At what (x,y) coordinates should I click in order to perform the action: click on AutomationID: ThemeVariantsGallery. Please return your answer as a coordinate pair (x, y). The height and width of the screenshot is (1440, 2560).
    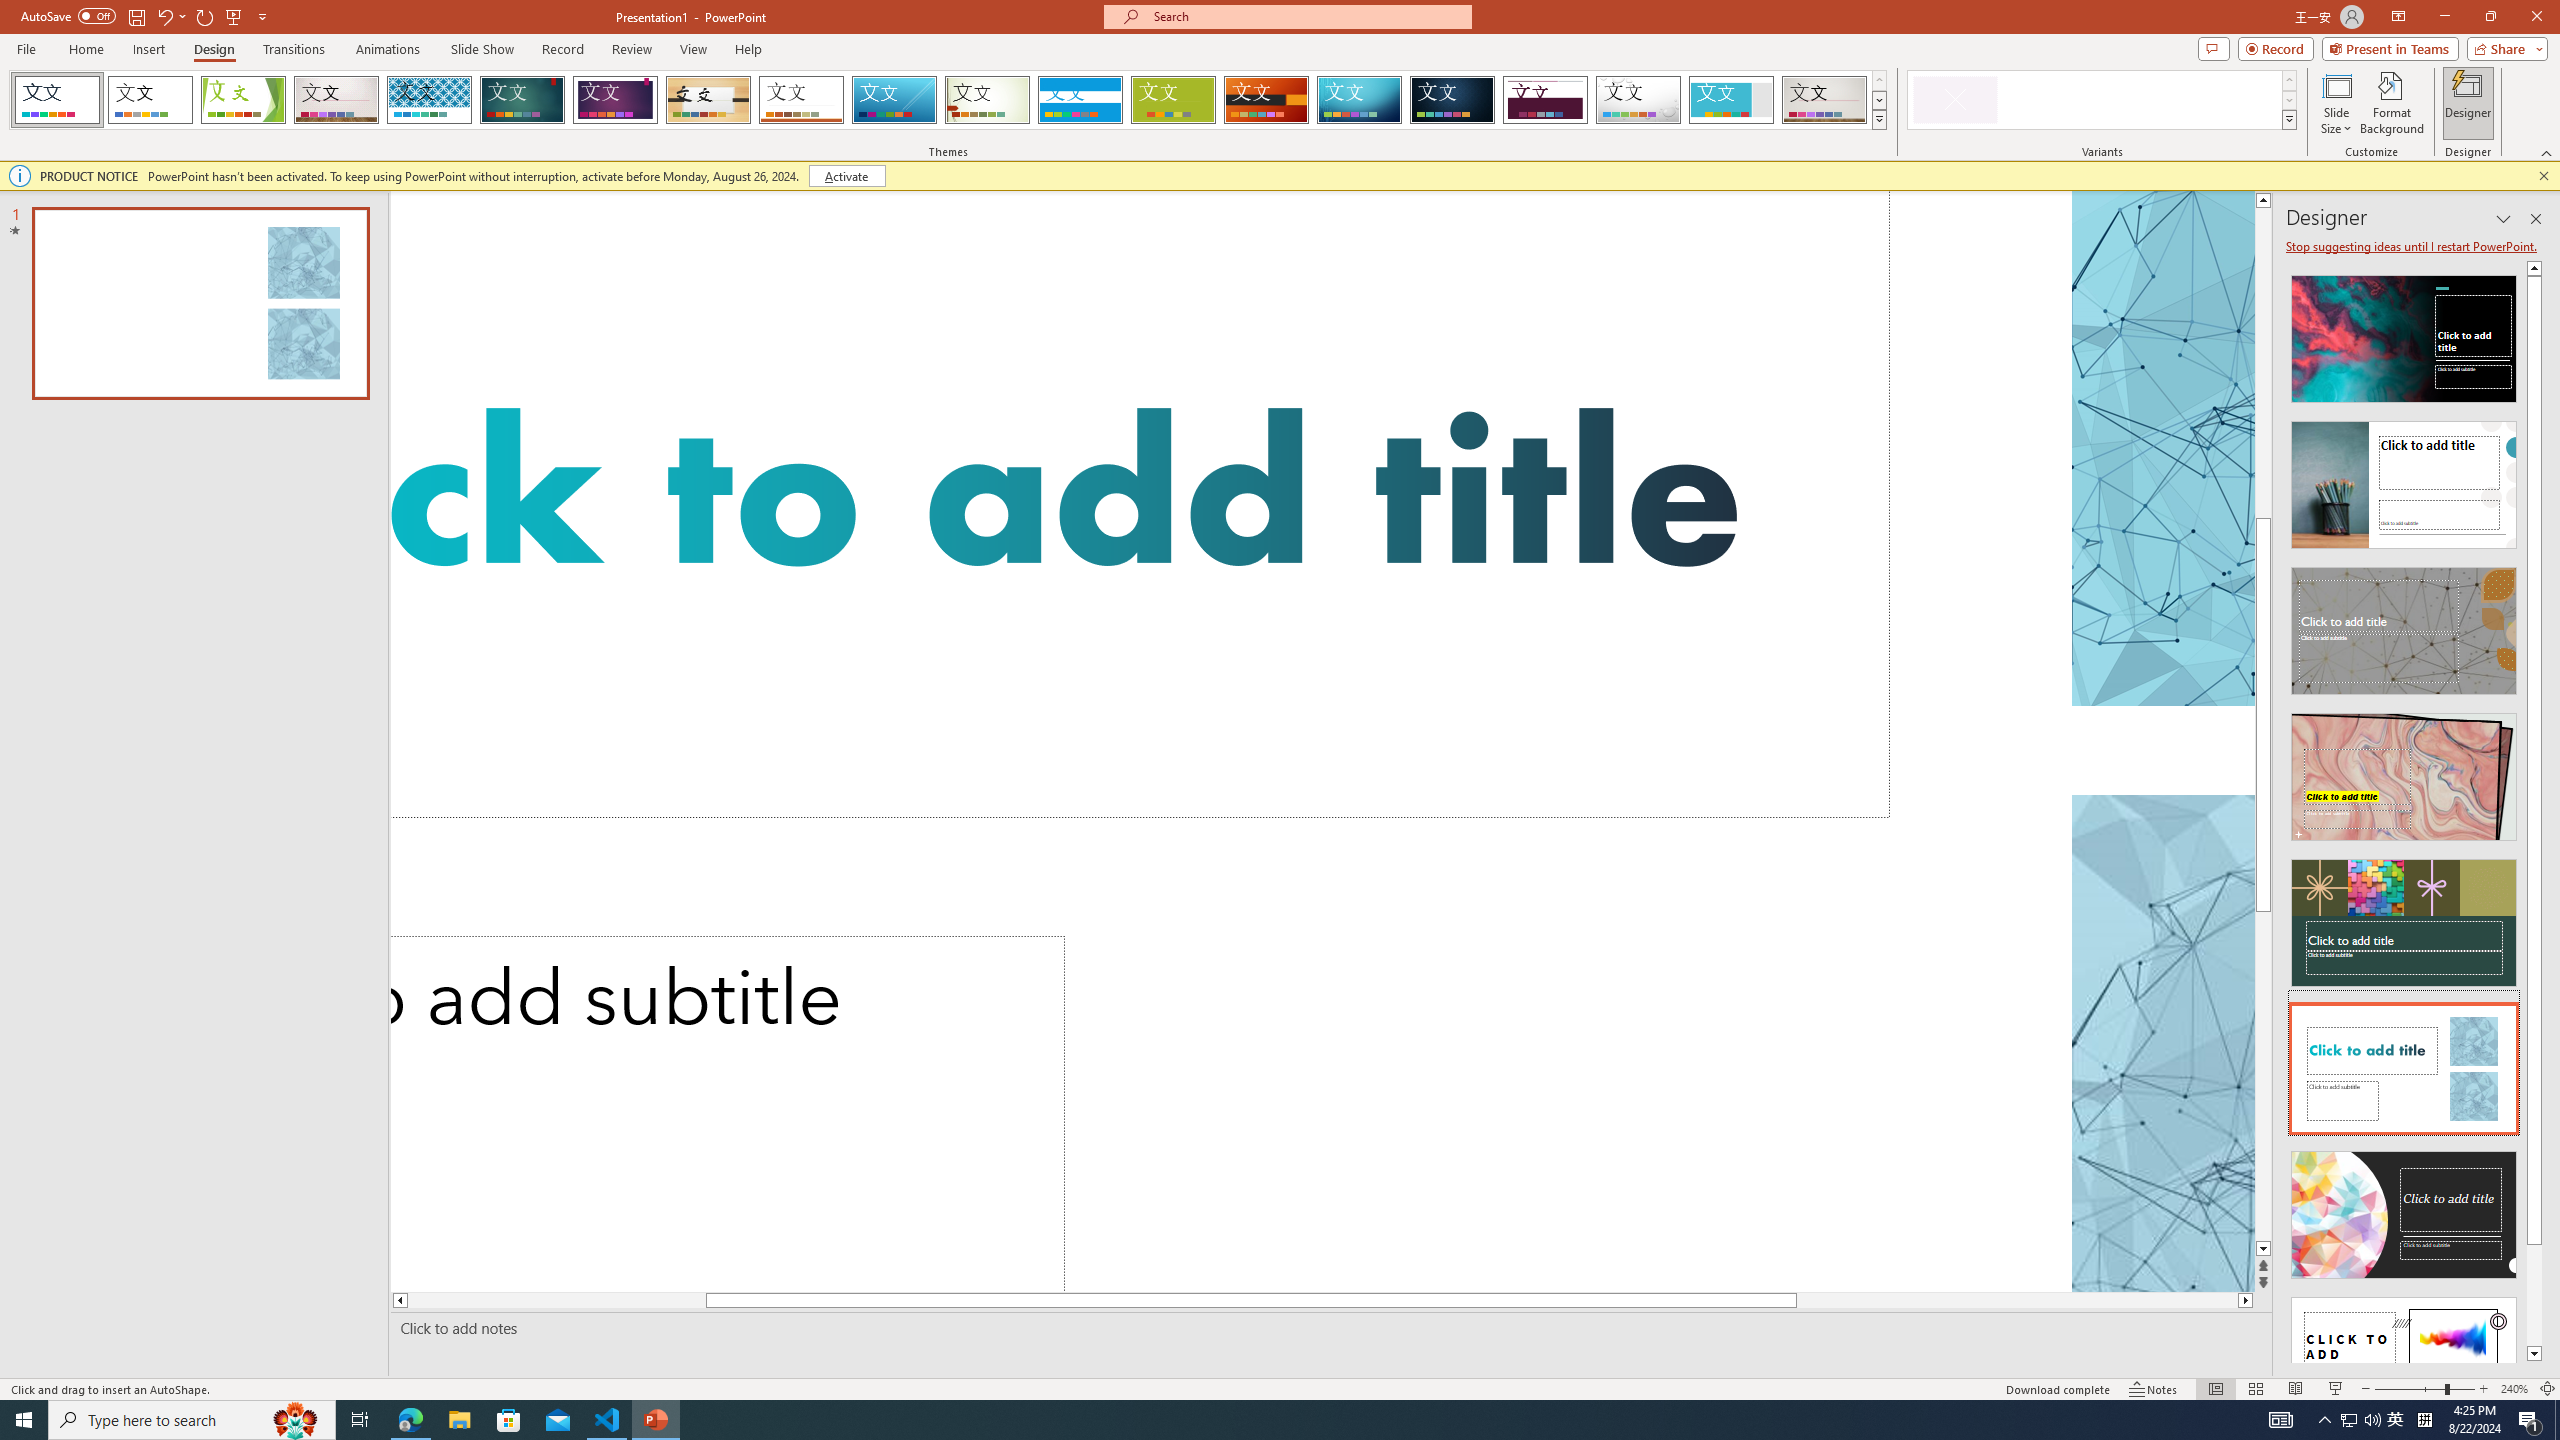
    Looking at the image, I should click on (2102, 100).